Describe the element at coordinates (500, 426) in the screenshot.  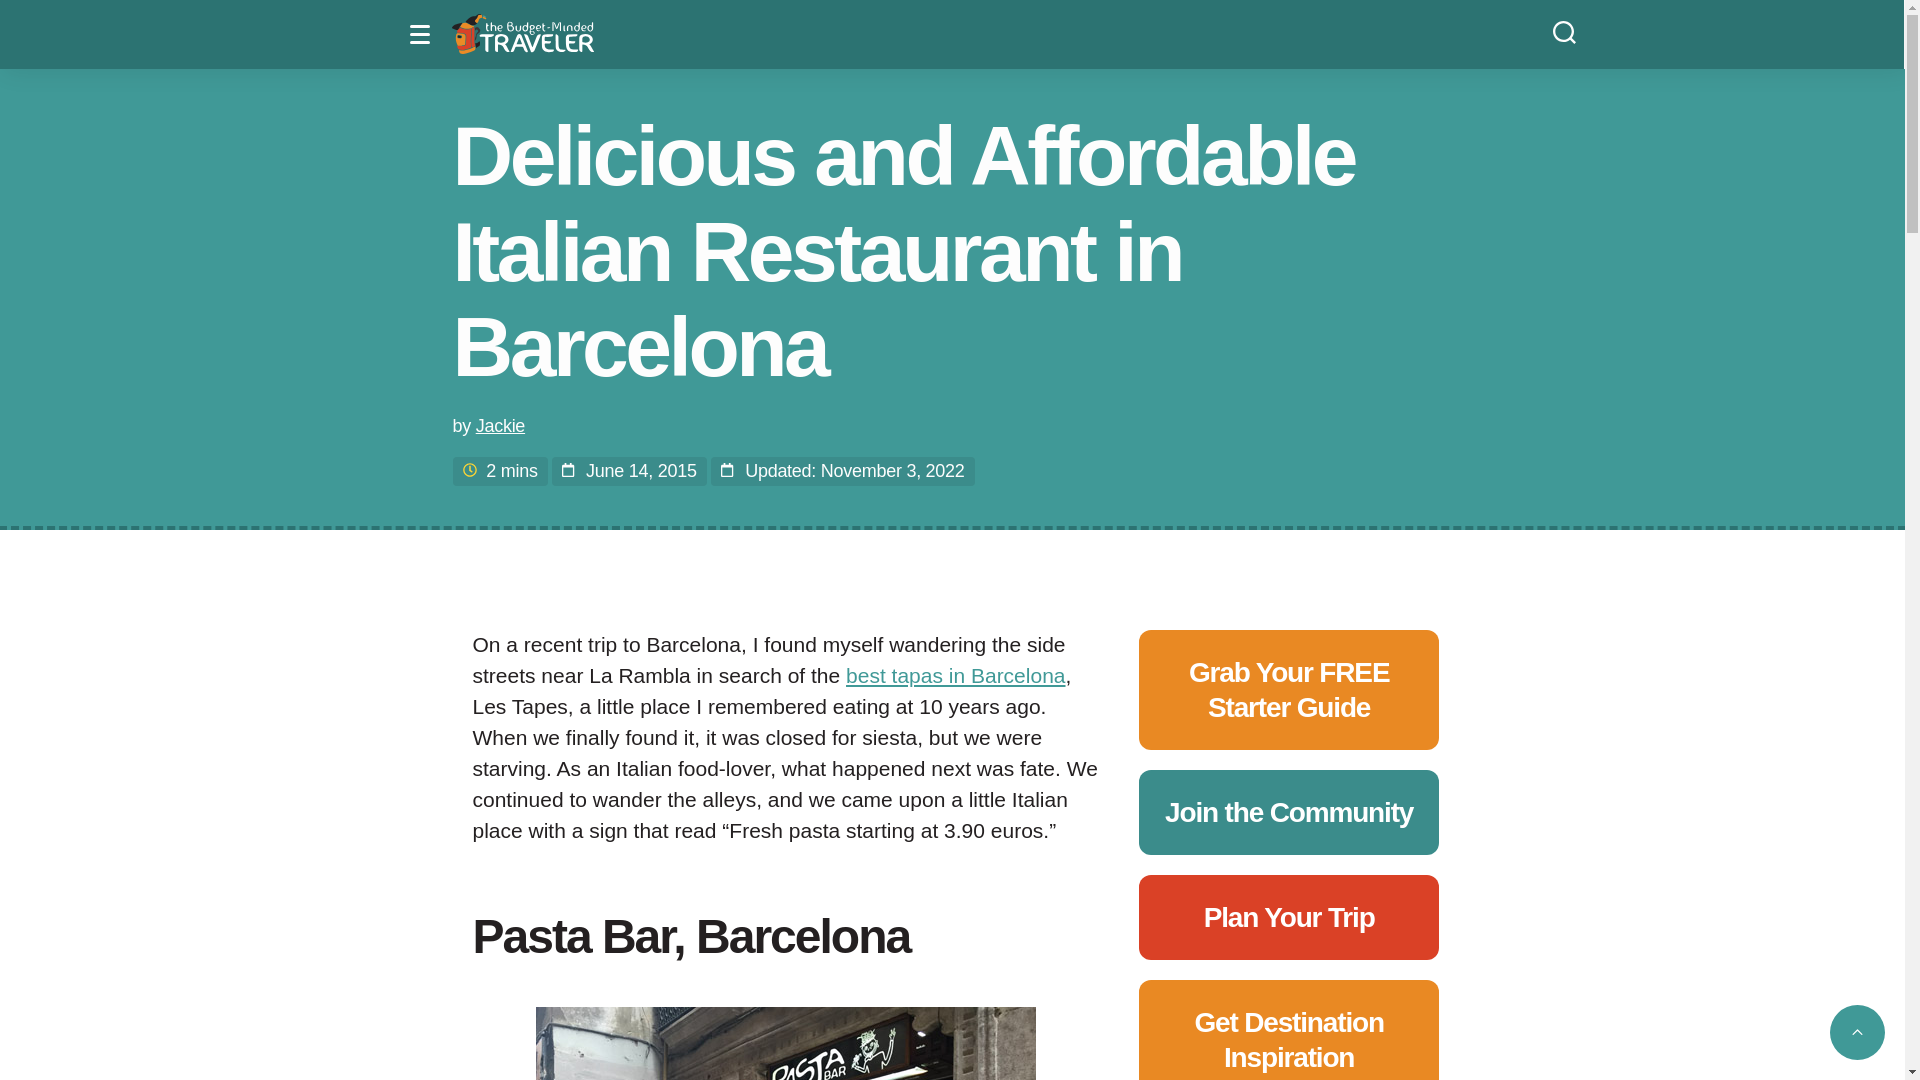
I see `Jackie` at that location.